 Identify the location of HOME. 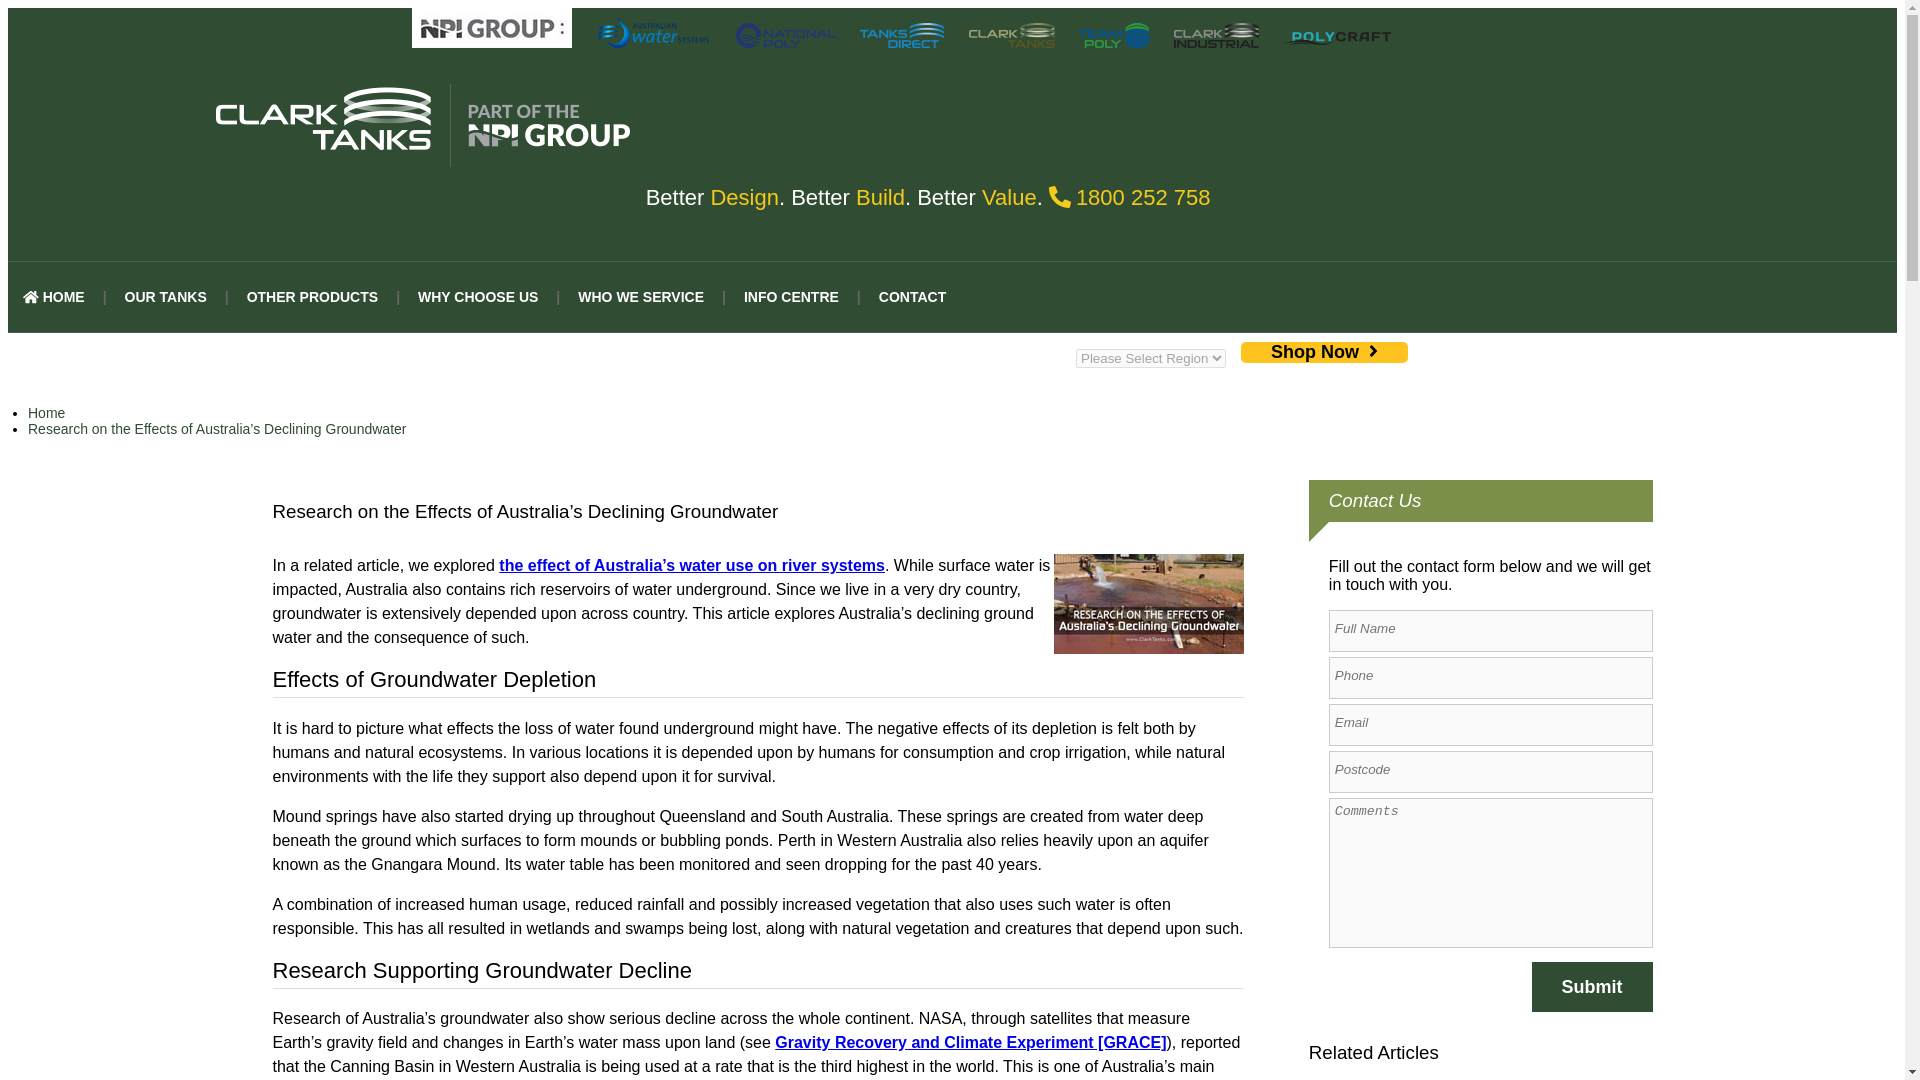
(53, 296).